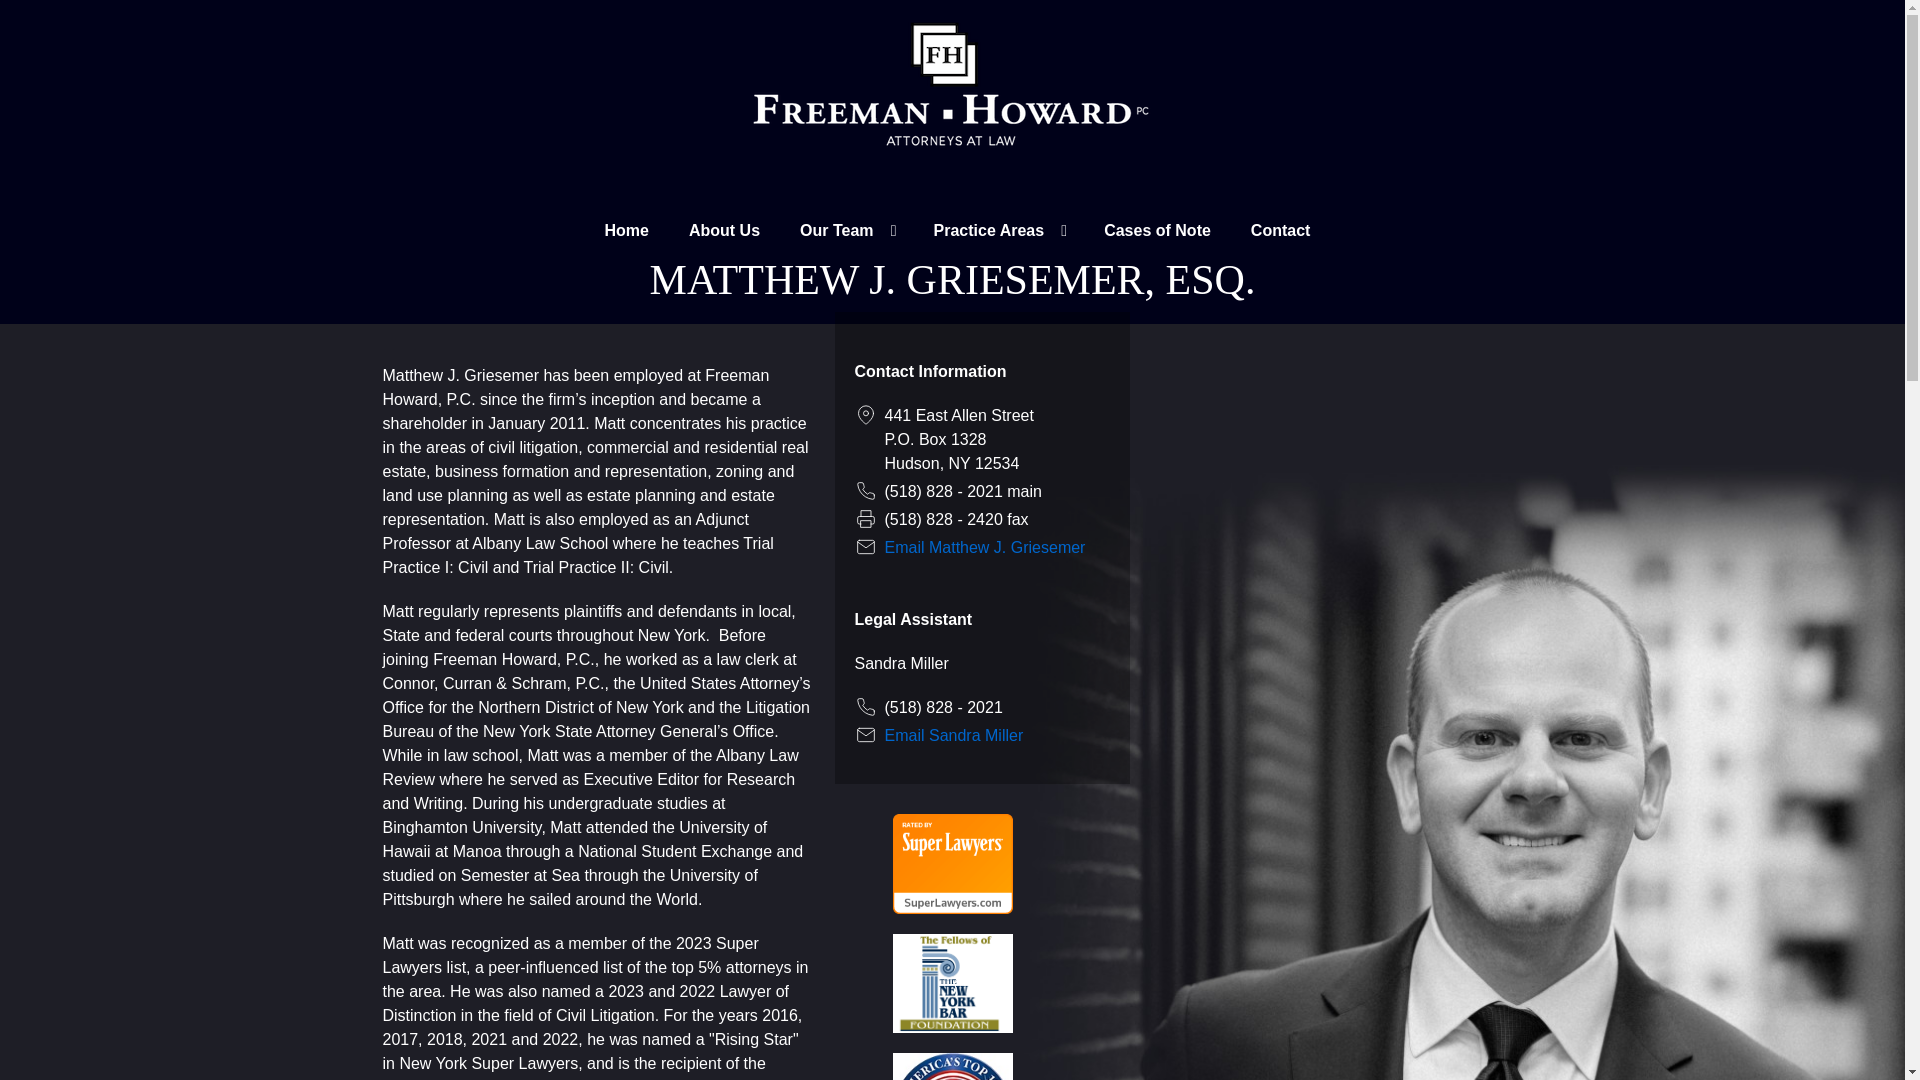  Describe the element at coordinates (1157, 232) in the screenshot. I see `Cases of Note` at that location.